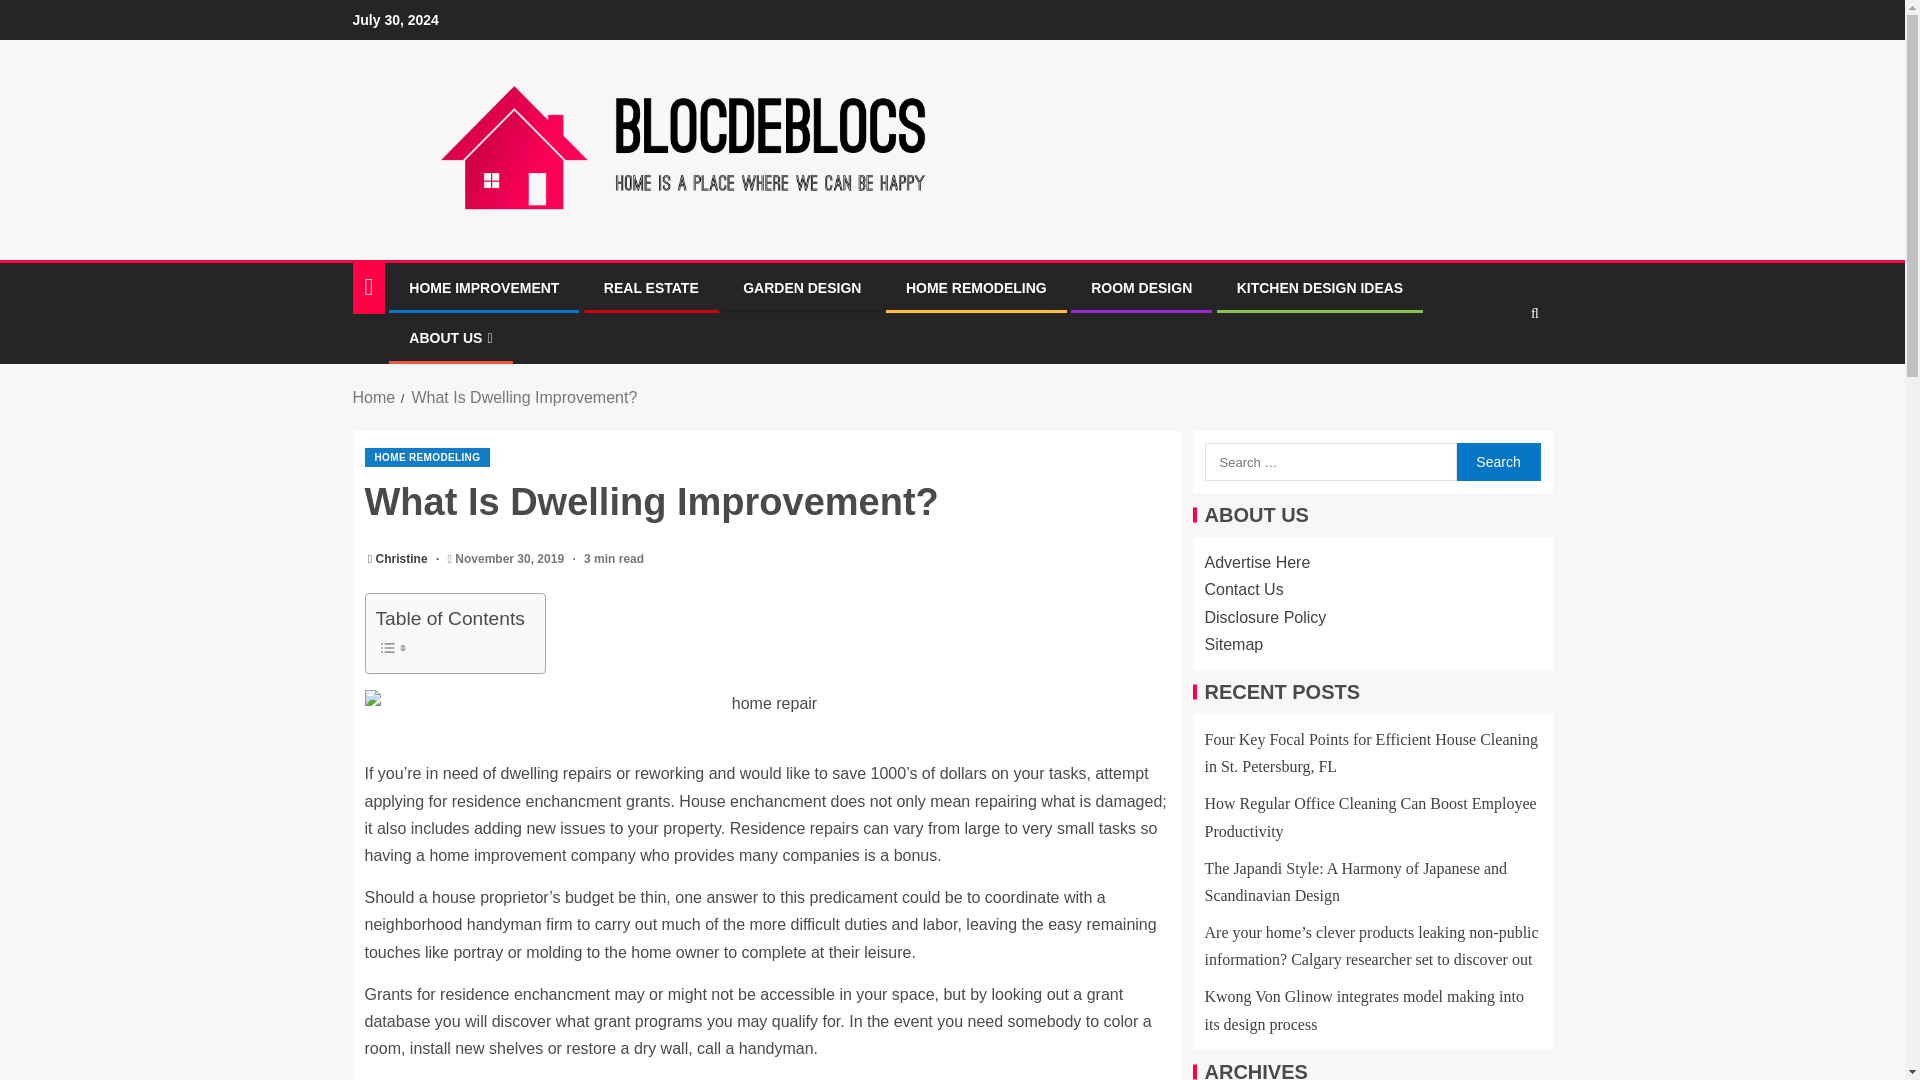 This screenshot has height=1080, width=1920. I want to click on Search, so click(1497, 461).